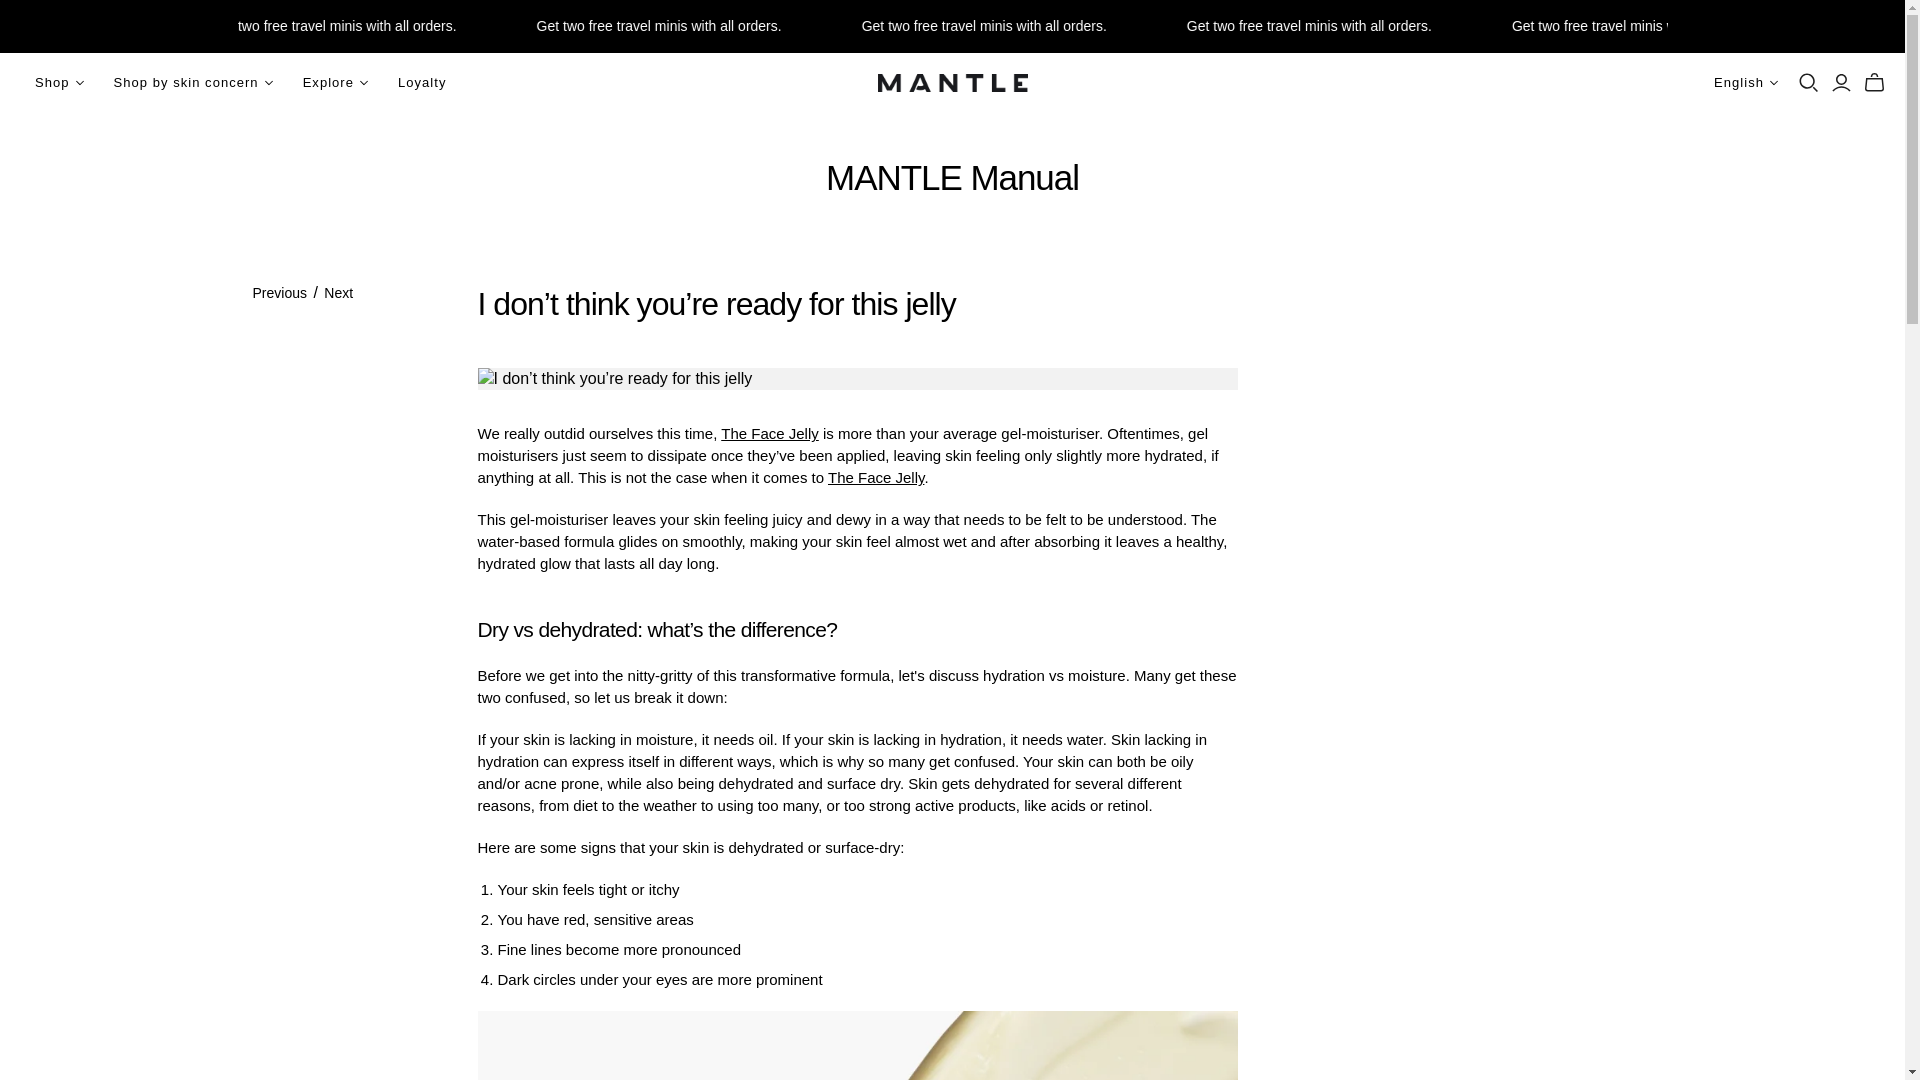 Image resolution: width=1920 pixels, height=1080 pixels. Describe the element at coordinates (875, 477) in the screenshot. I see `The Face Jelly` at that location.